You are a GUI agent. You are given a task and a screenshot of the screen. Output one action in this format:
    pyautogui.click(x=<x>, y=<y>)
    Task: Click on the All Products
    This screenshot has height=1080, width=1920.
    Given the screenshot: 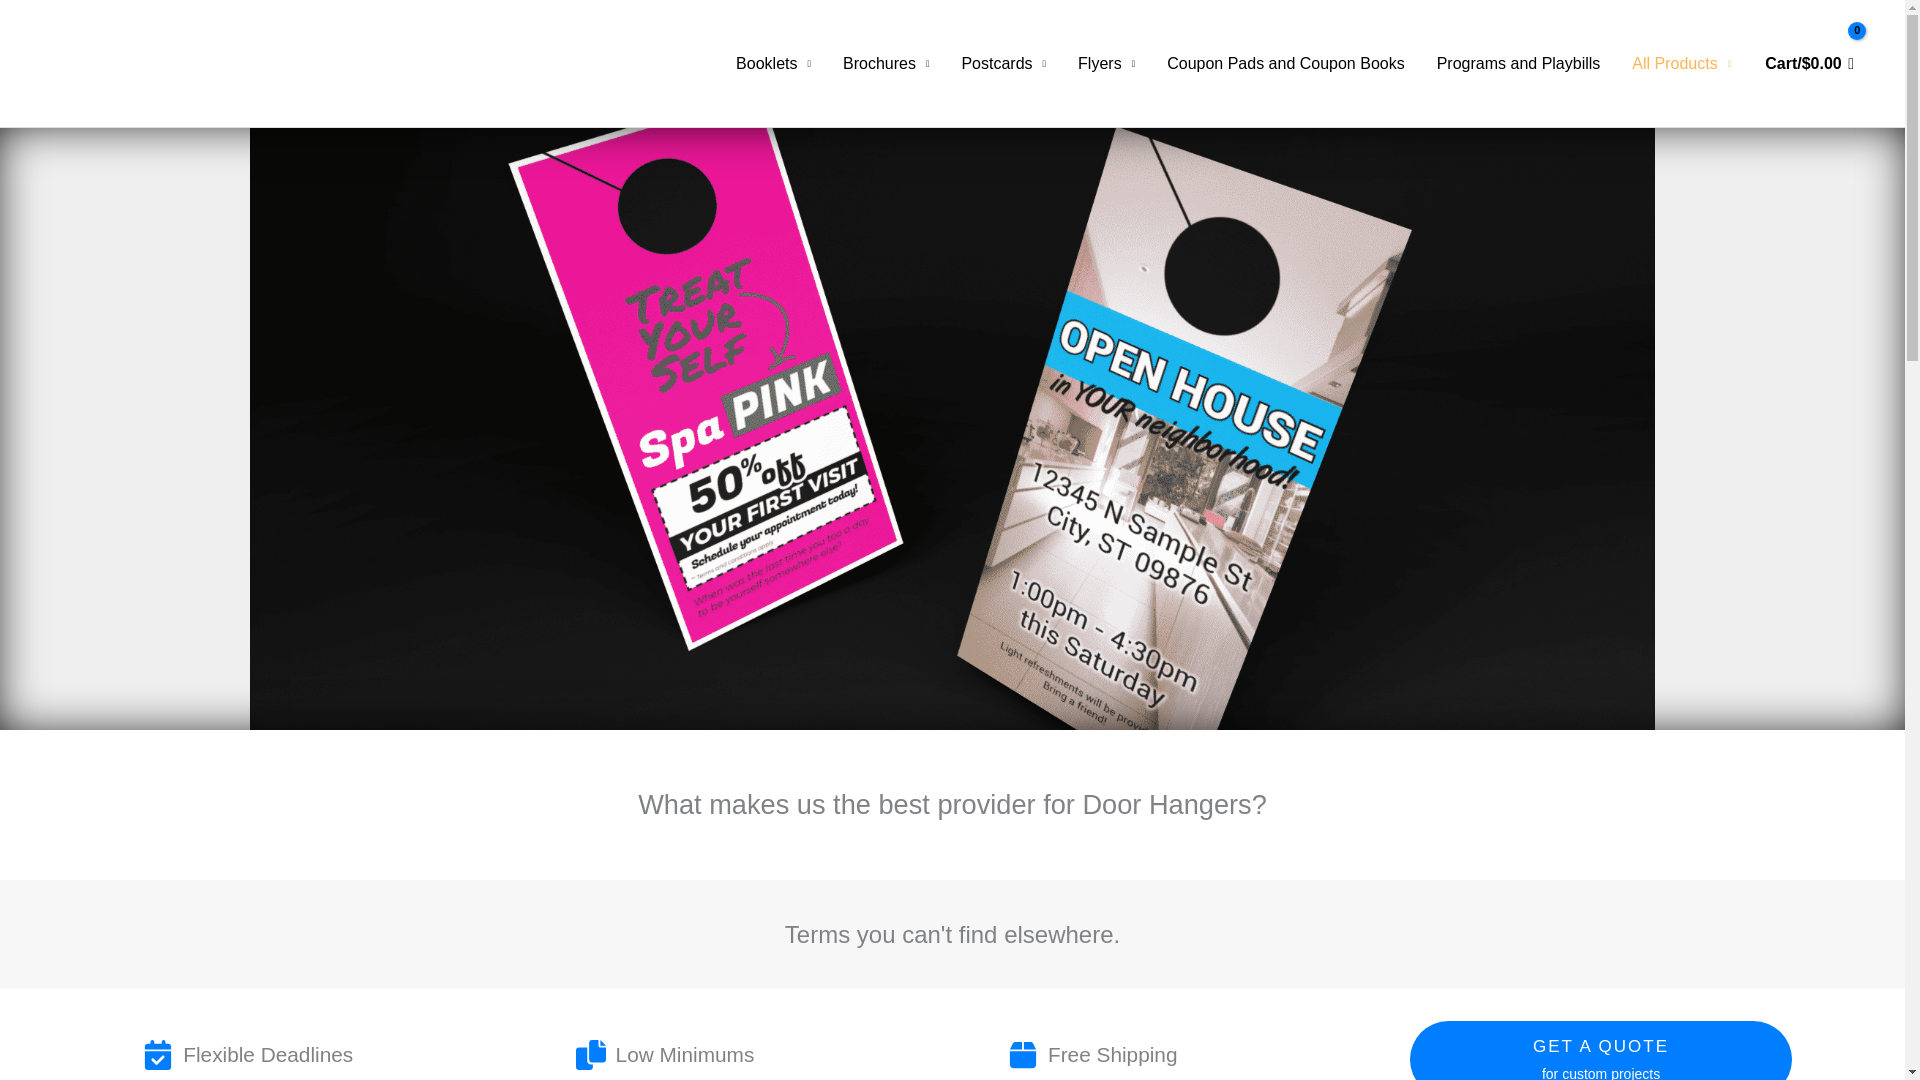 What is the action you would take?
    pyautogui.click(x=1682, y=64)
    